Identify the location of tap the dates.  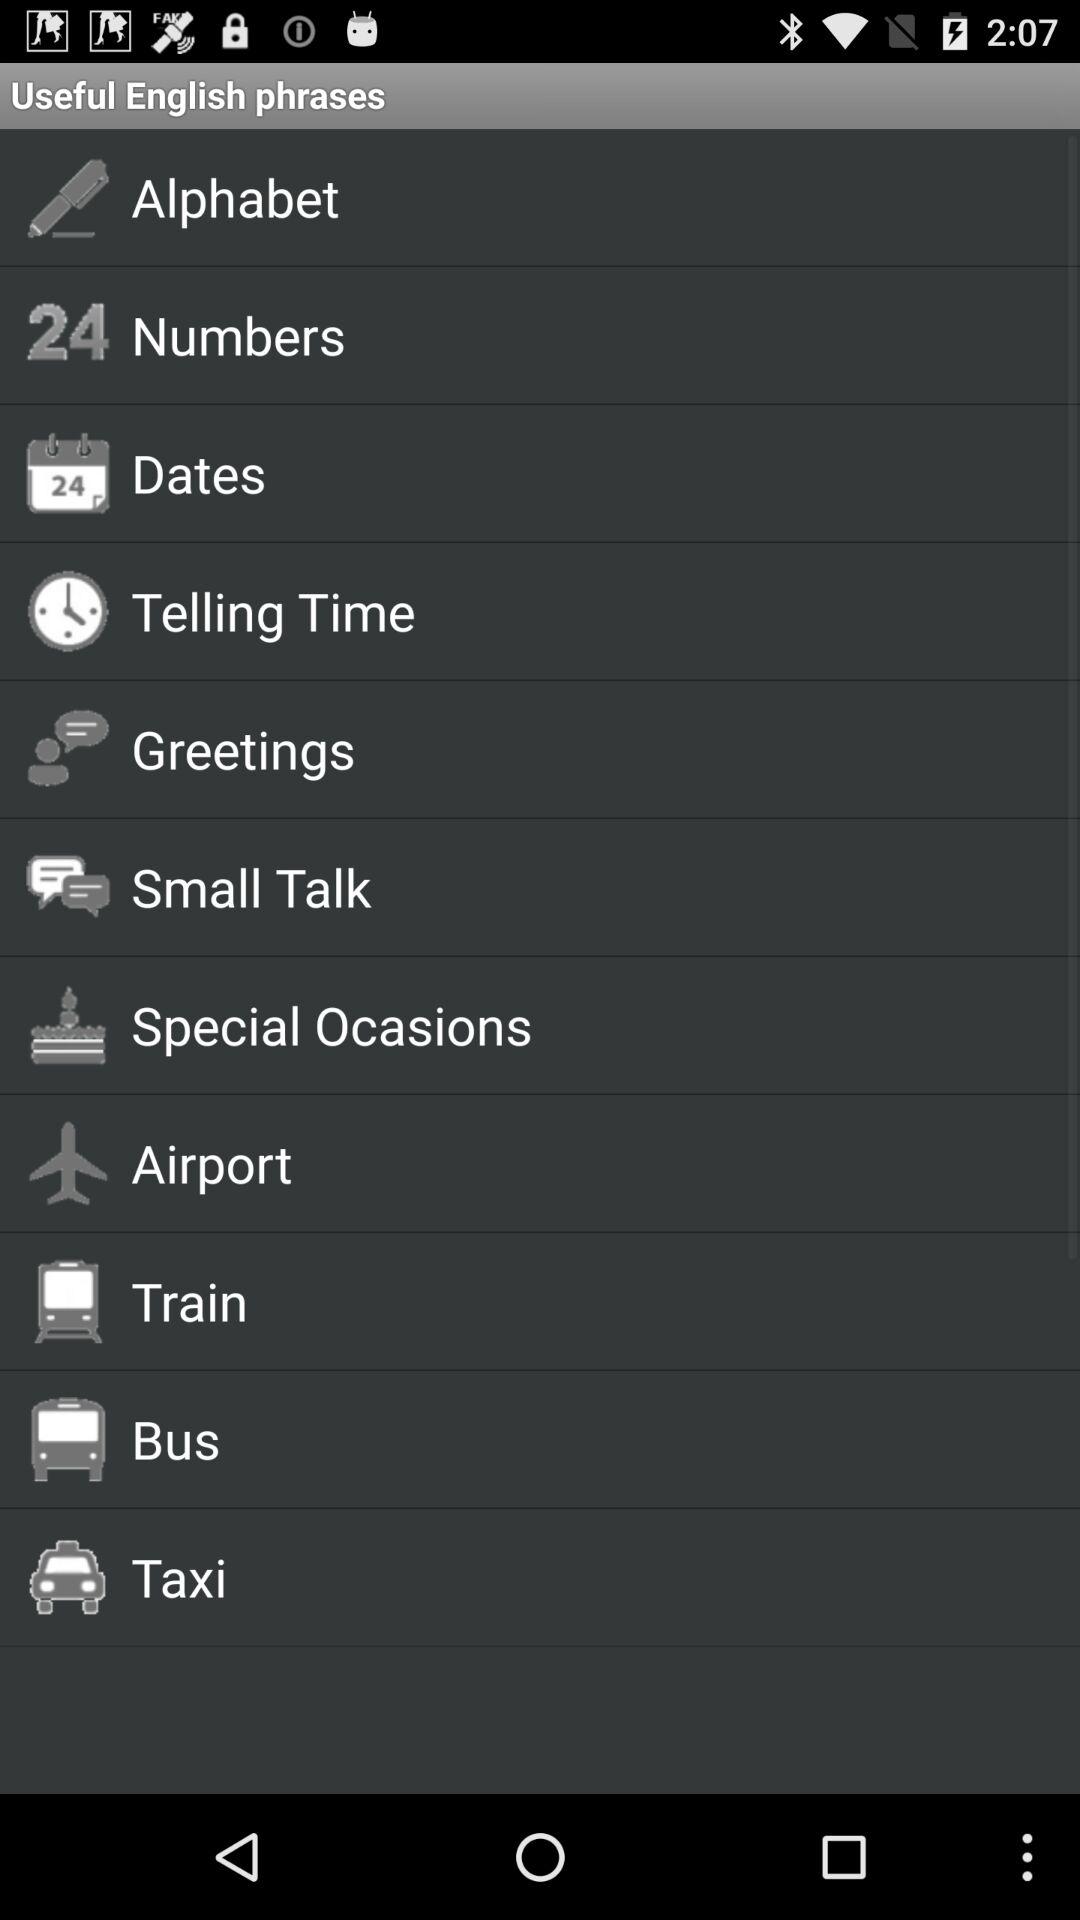
(582, 472).